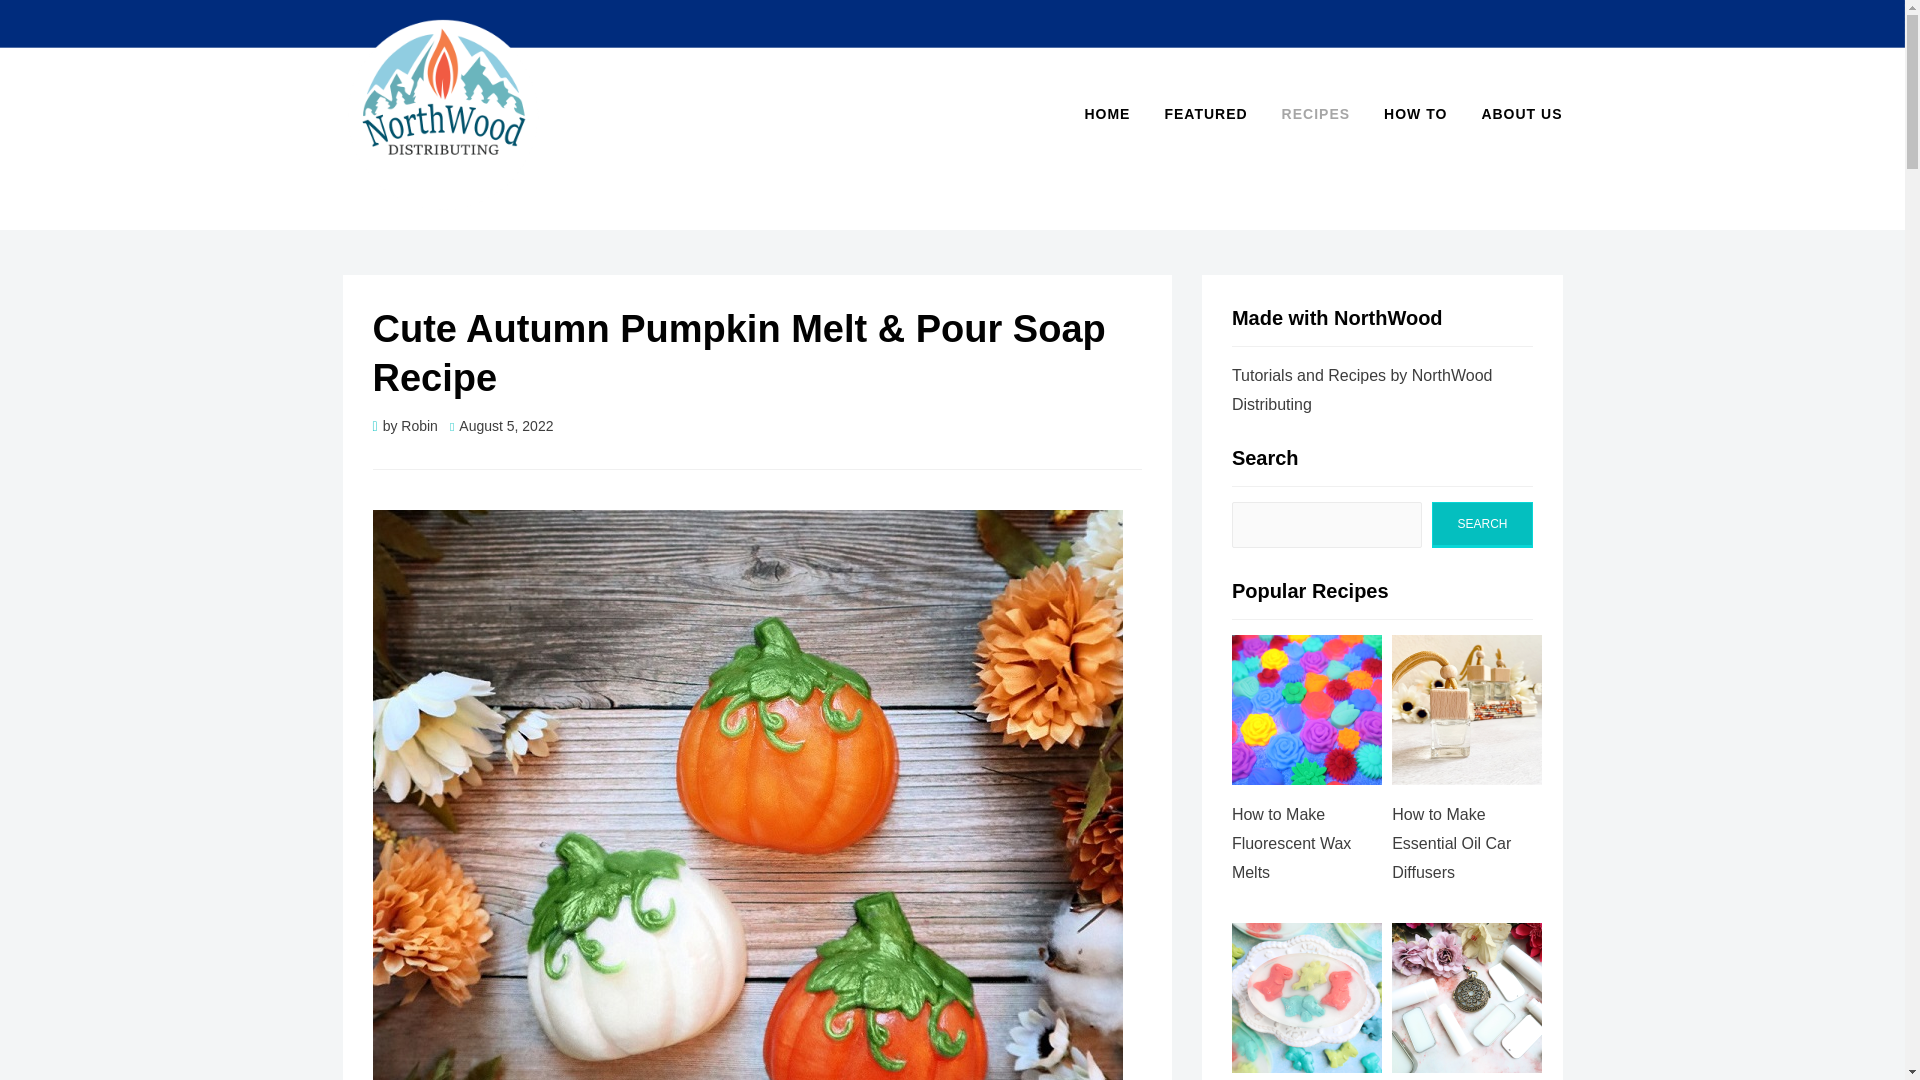 This screenshot has height=1080, width=1920. I want to click on HOME, so click(1106, 114).